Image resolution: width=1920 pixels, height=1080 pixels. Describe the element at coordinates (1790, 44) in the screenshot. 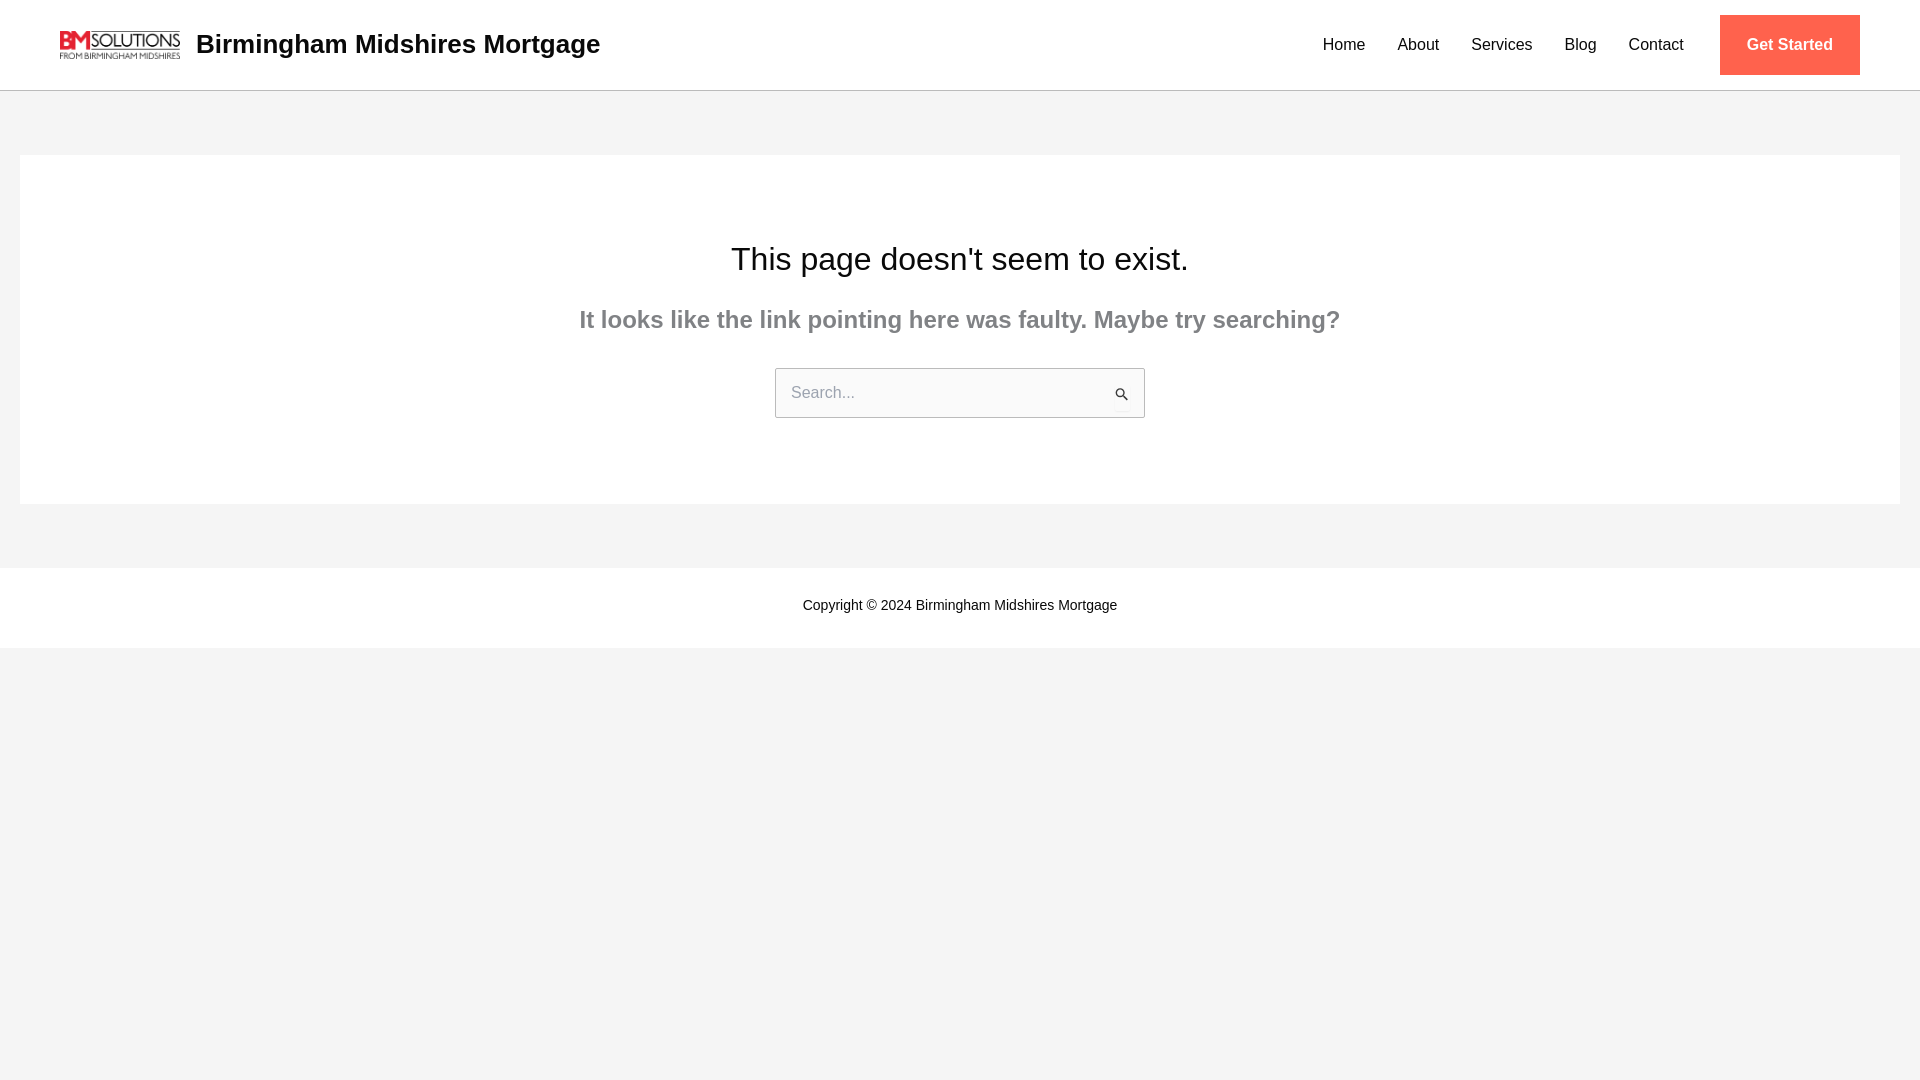

I see `Get Started` at that location.